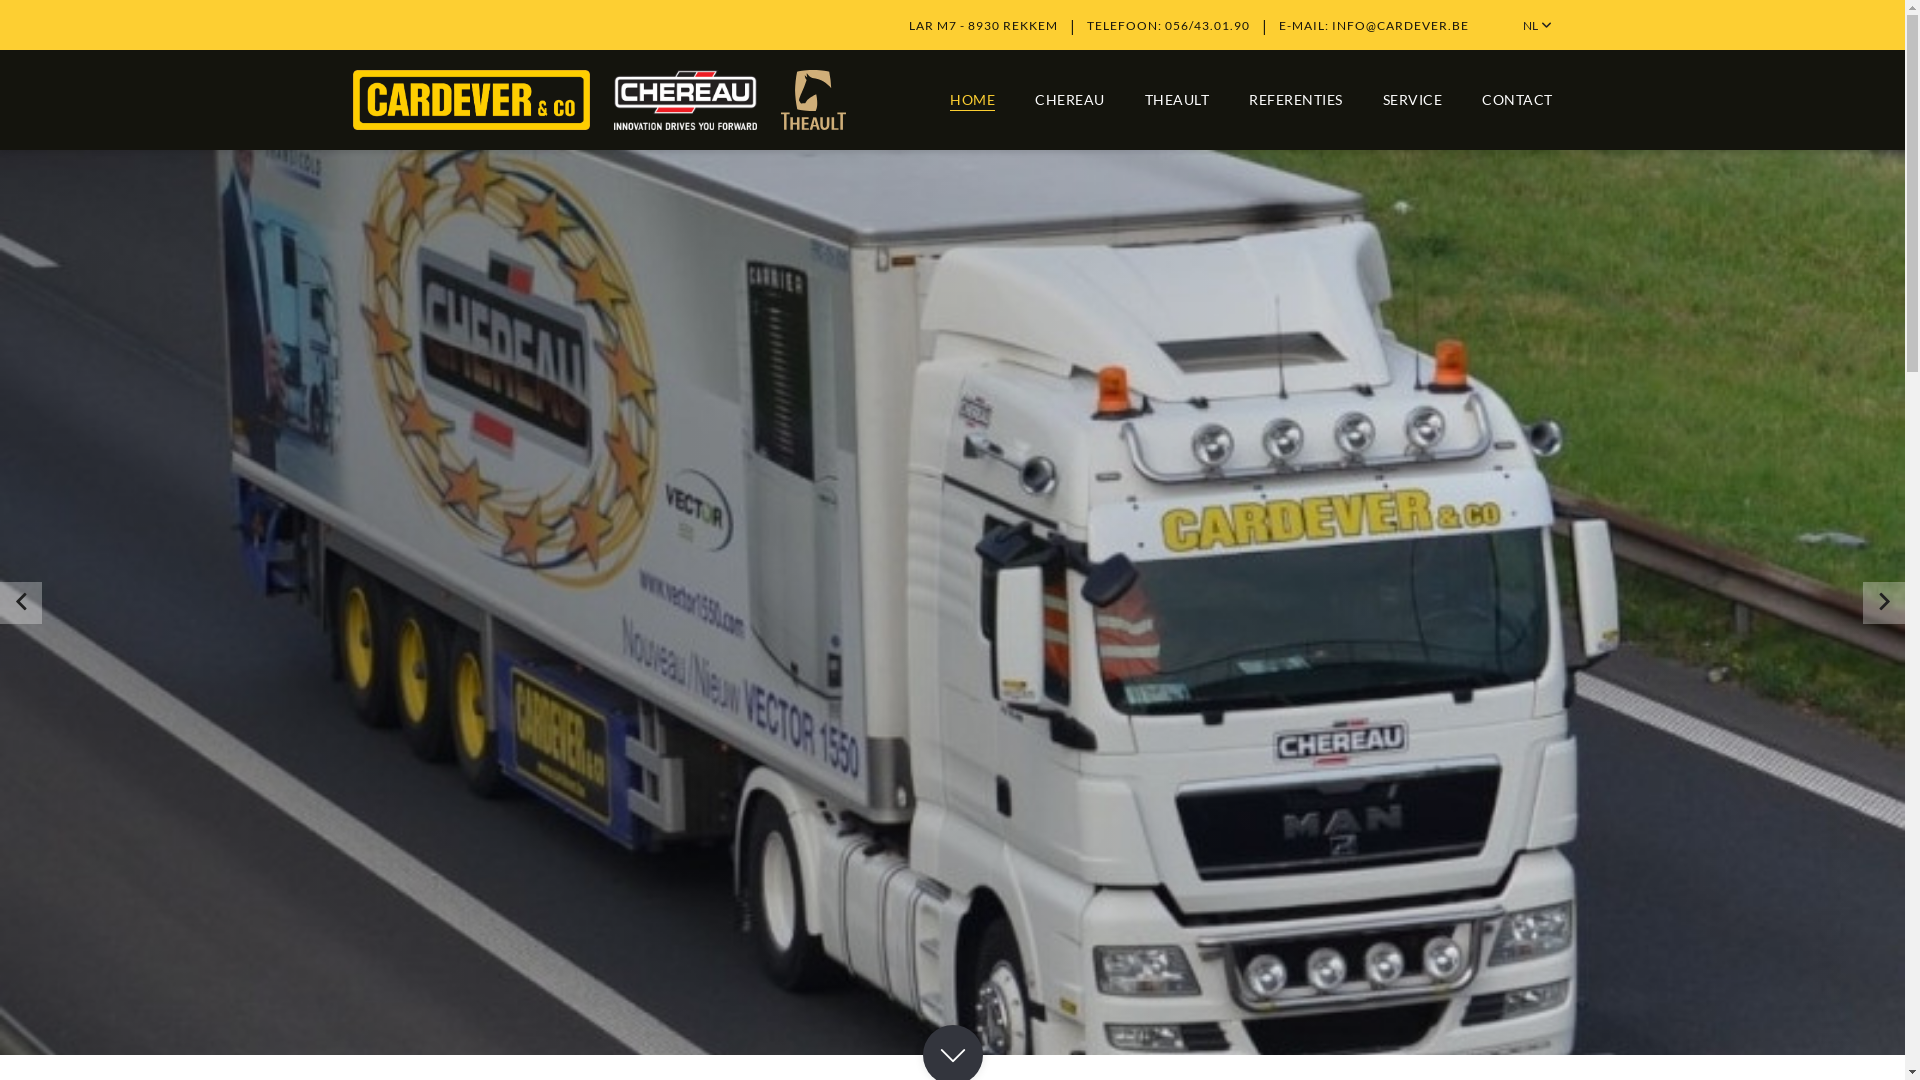 This screenshot has width=1920, height=1080. I want to click on REFERENTIES, so click(1296, 100).